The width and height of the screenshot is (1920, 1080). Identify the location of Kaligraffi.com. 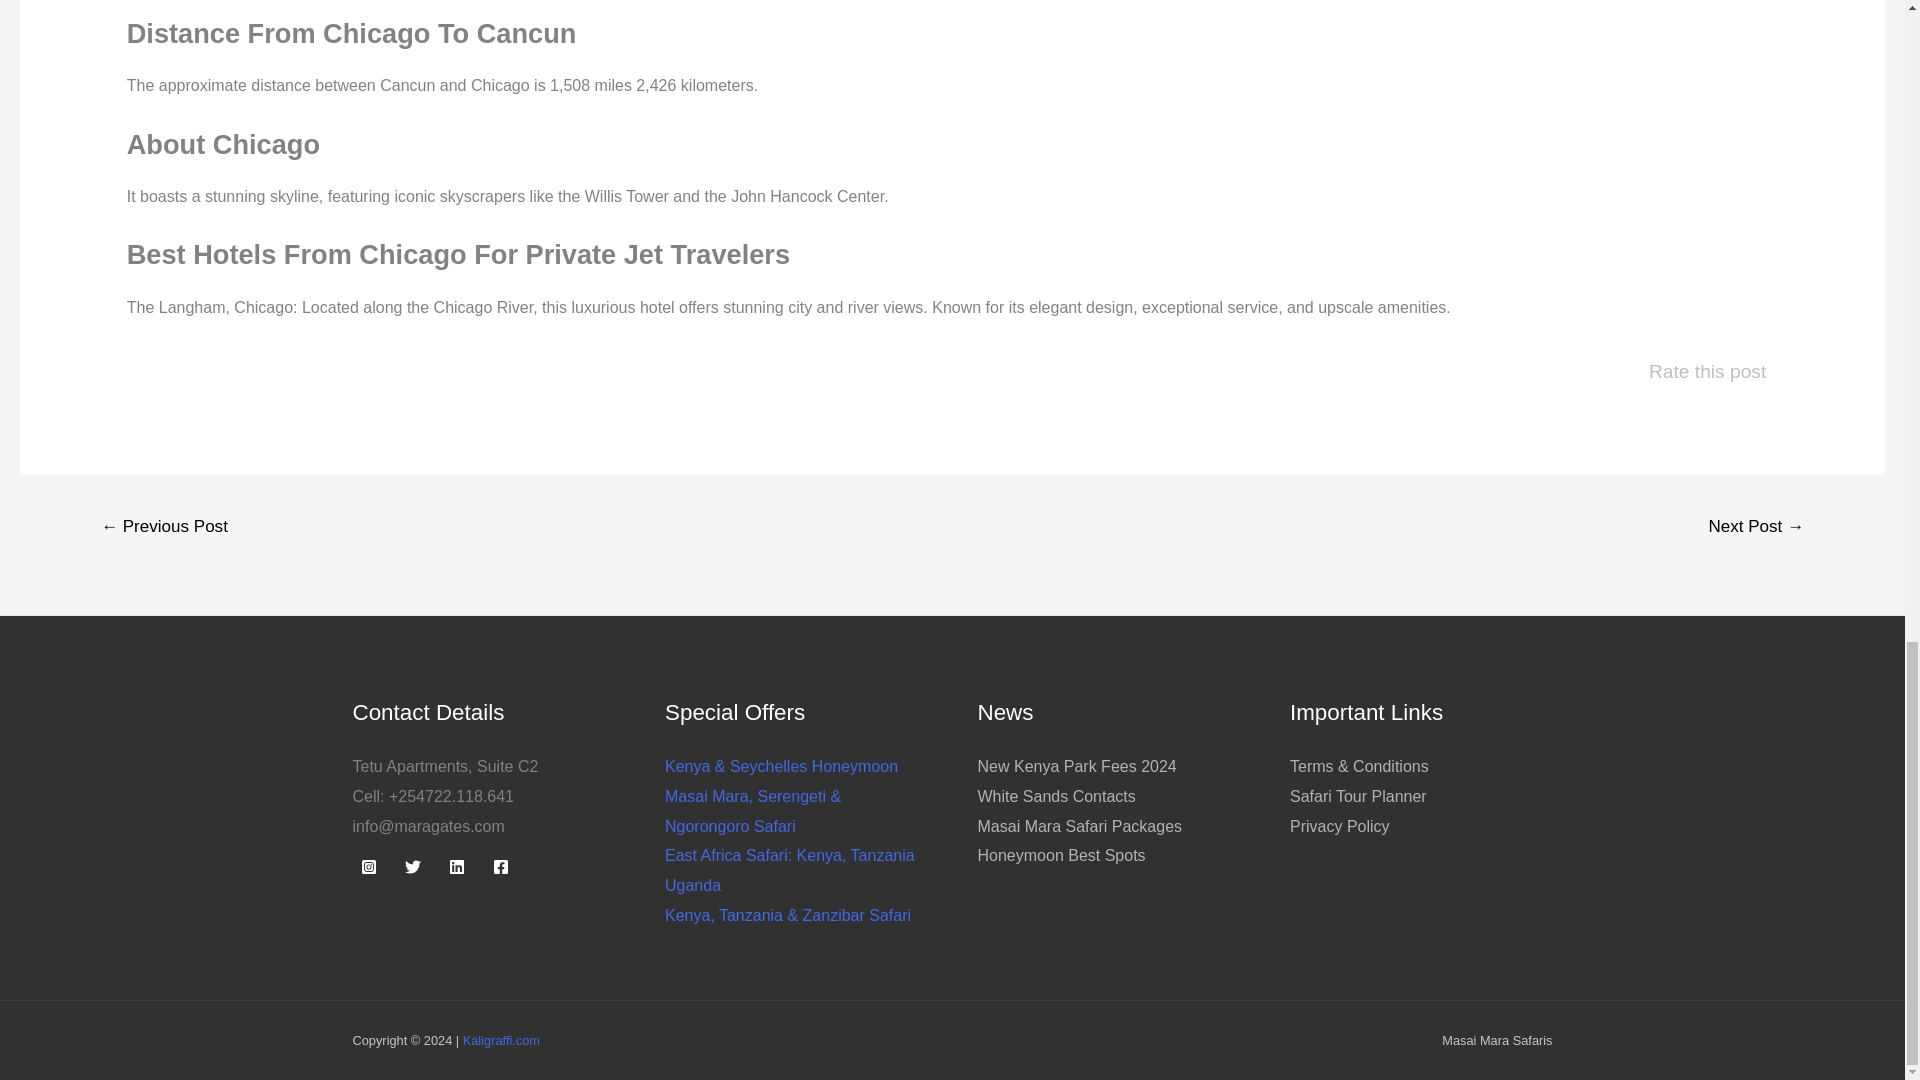
(500, 1040).